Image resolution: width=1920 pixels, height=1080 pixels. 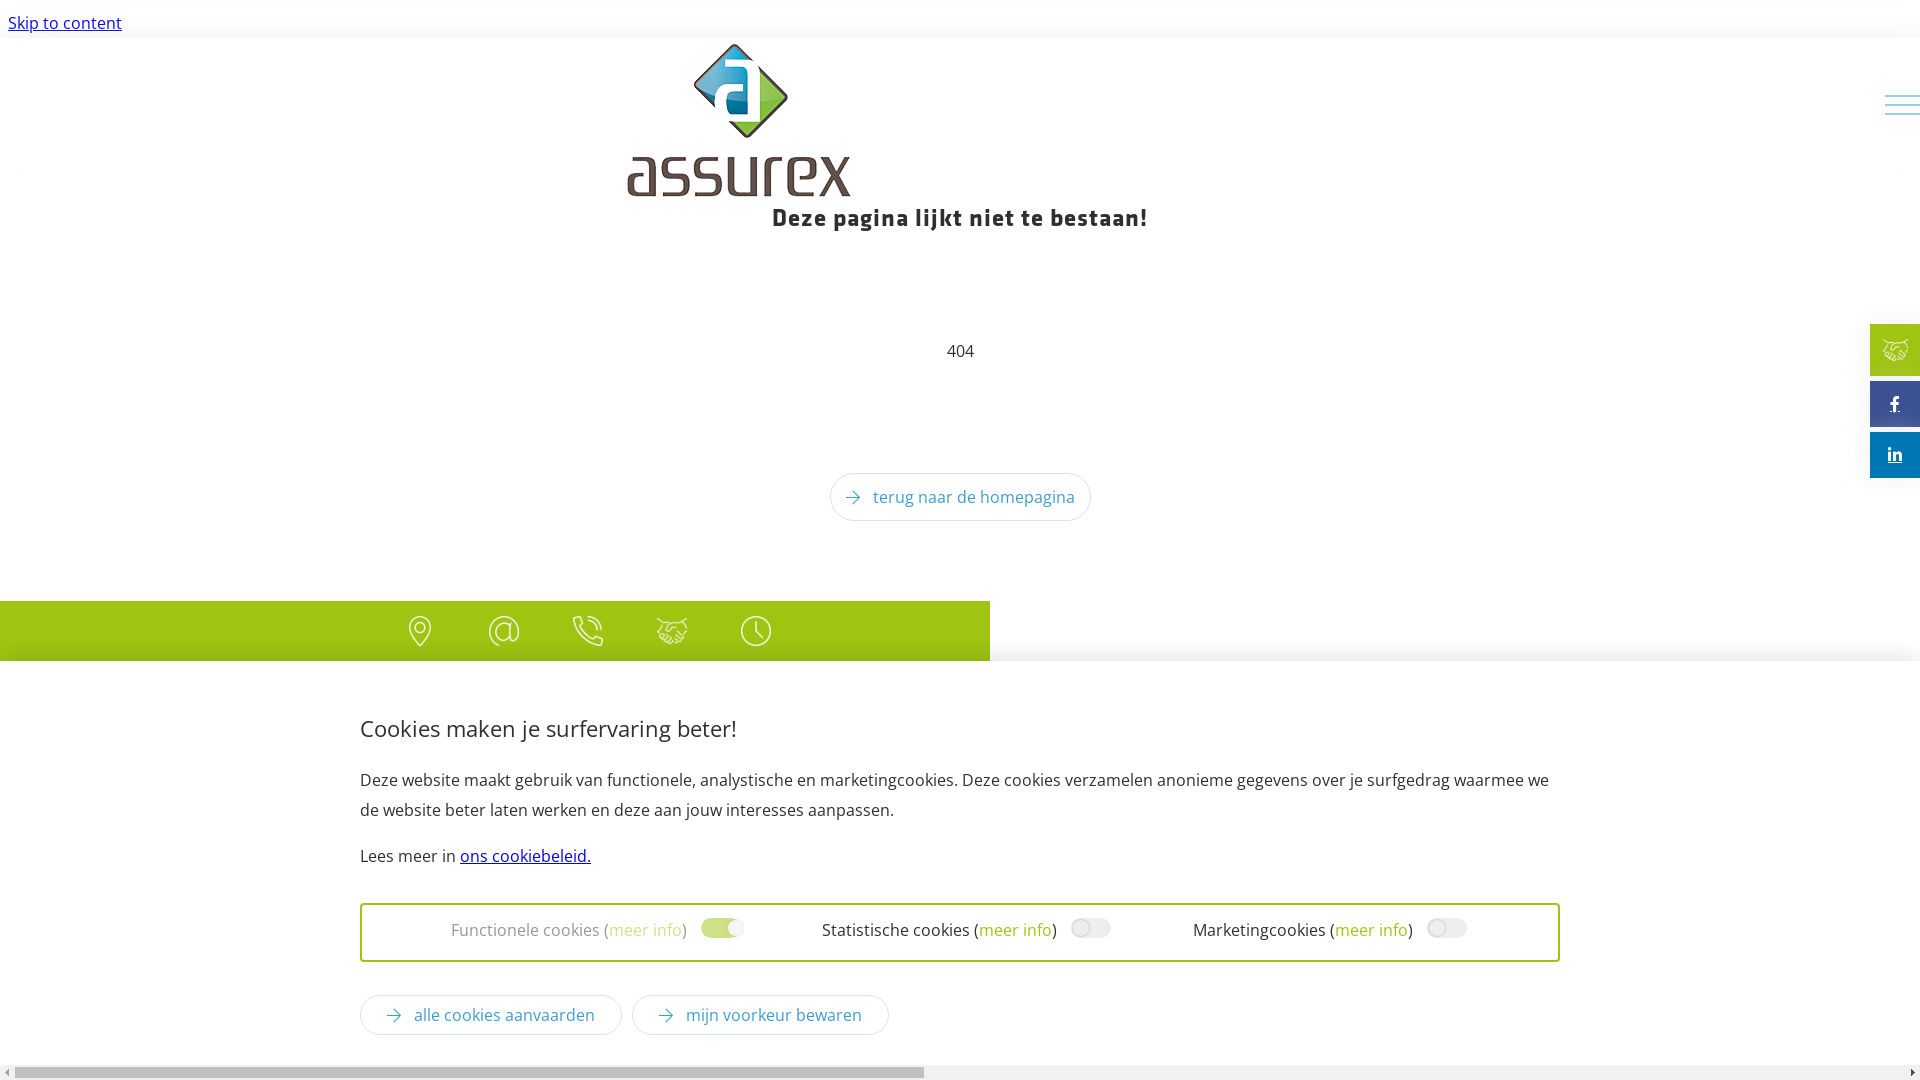 What do you see at coordinates (60, 777) in the screenshot?
I see `Page load link` at bounding box center [60, 777].